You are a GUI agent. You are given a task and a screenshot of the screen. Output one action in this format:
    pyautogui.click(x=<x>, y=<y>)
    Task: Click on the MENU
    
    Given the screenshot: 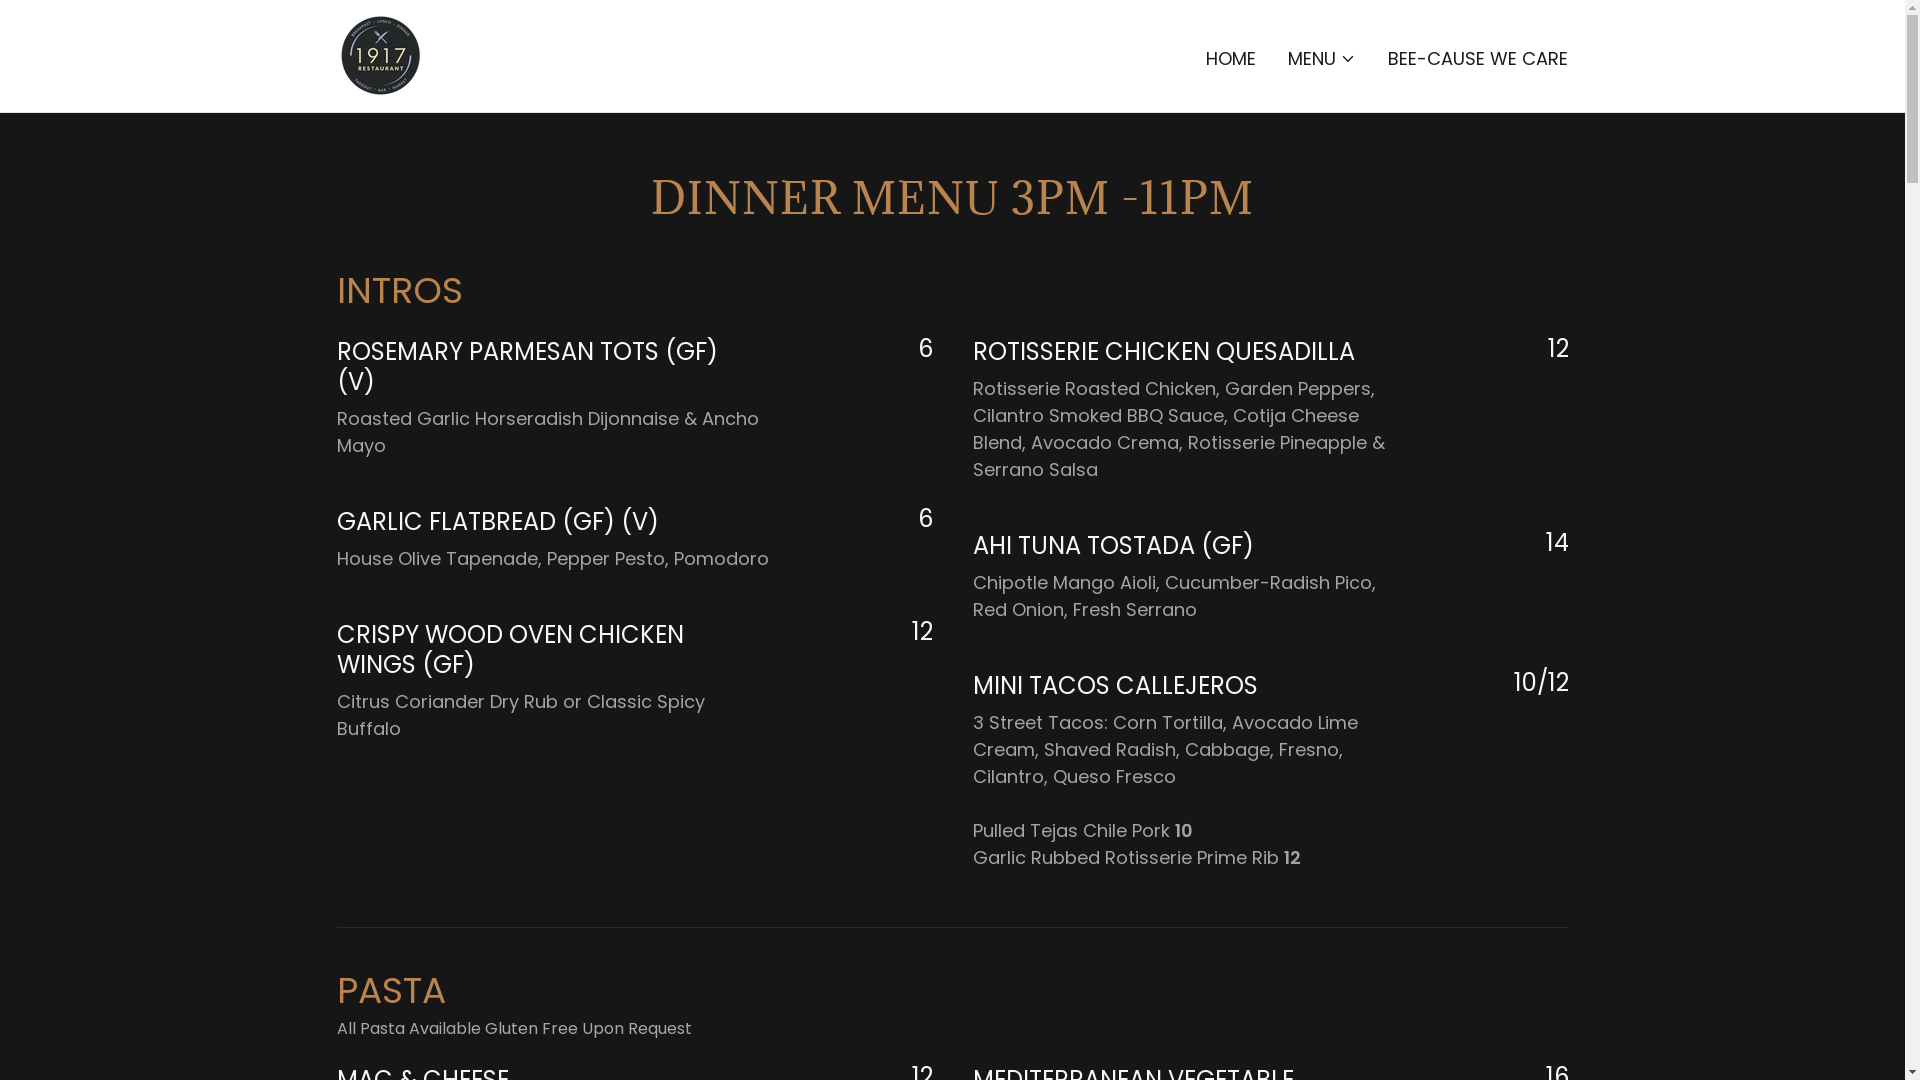 What is the action you would take?
    pyautogui.click(x=1322, y=58)
    